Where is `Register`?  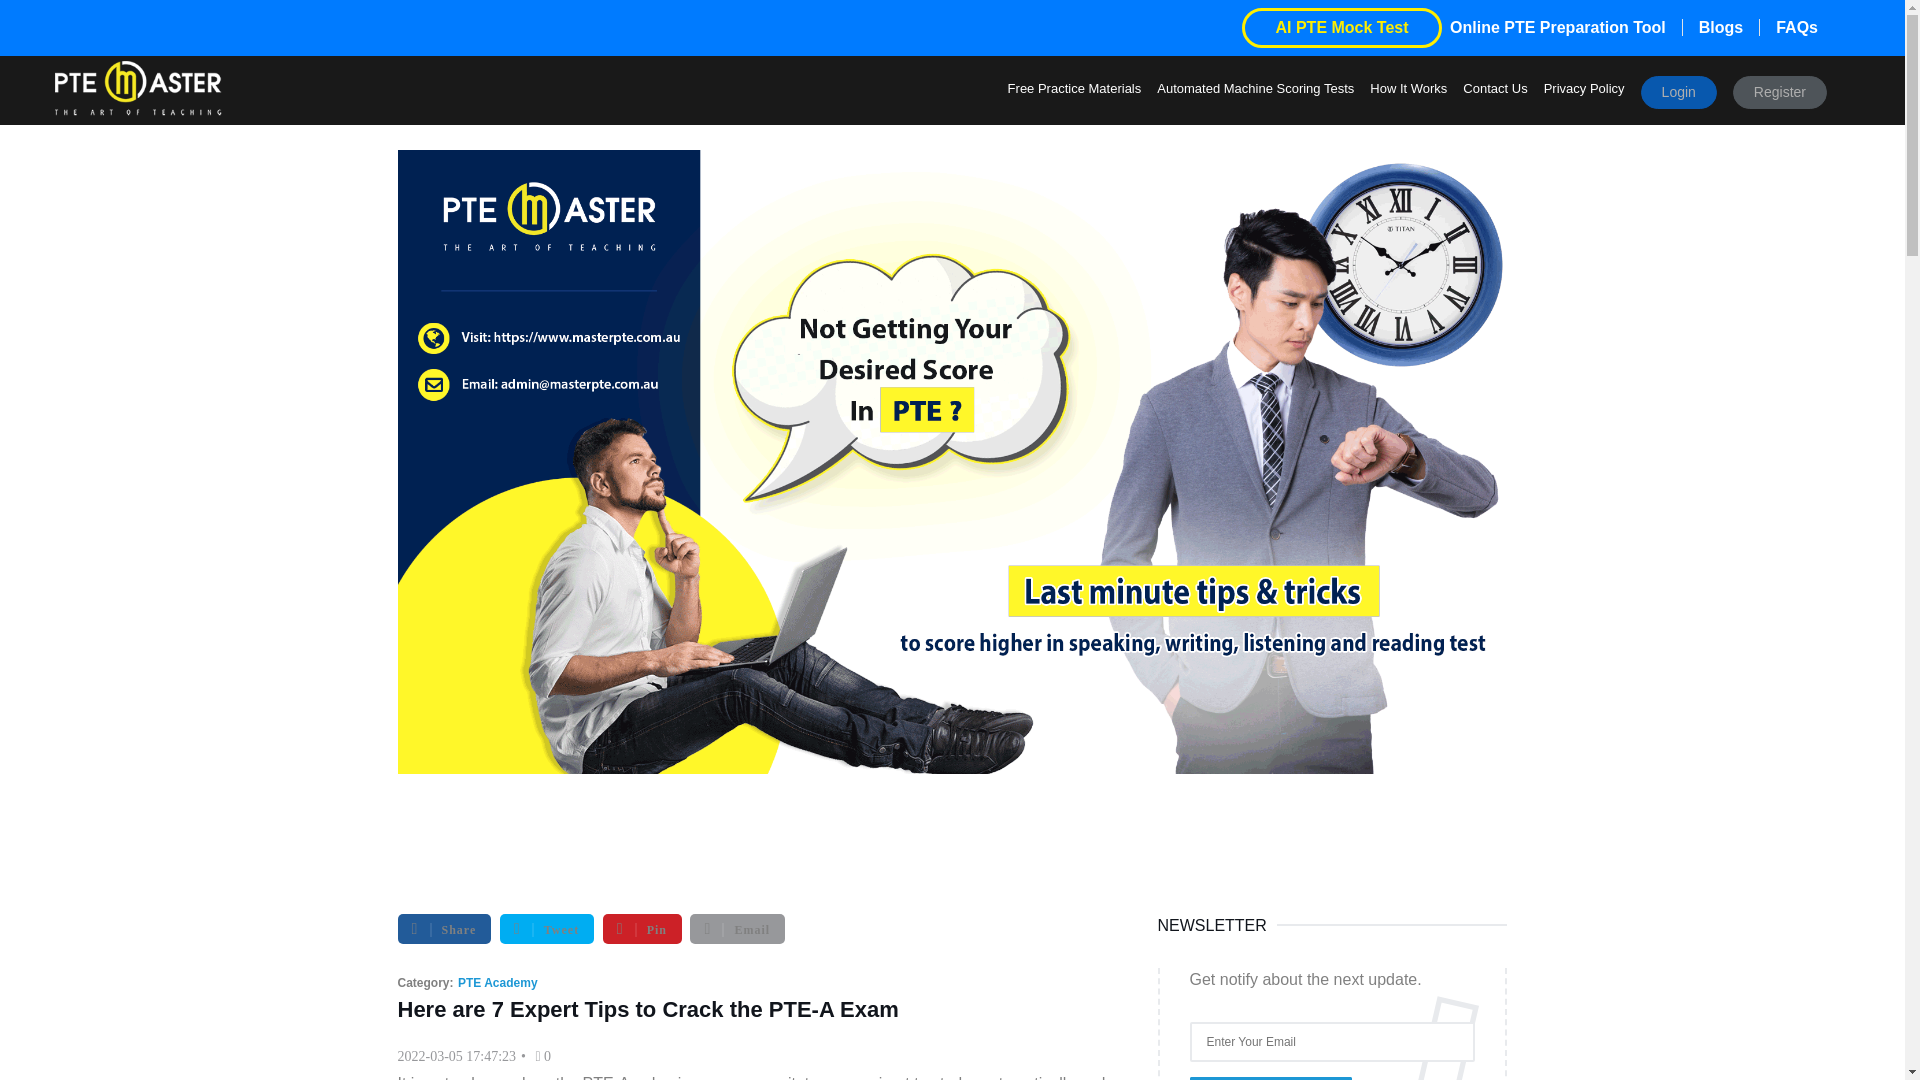 Register is located at coordinates (1780, 92).